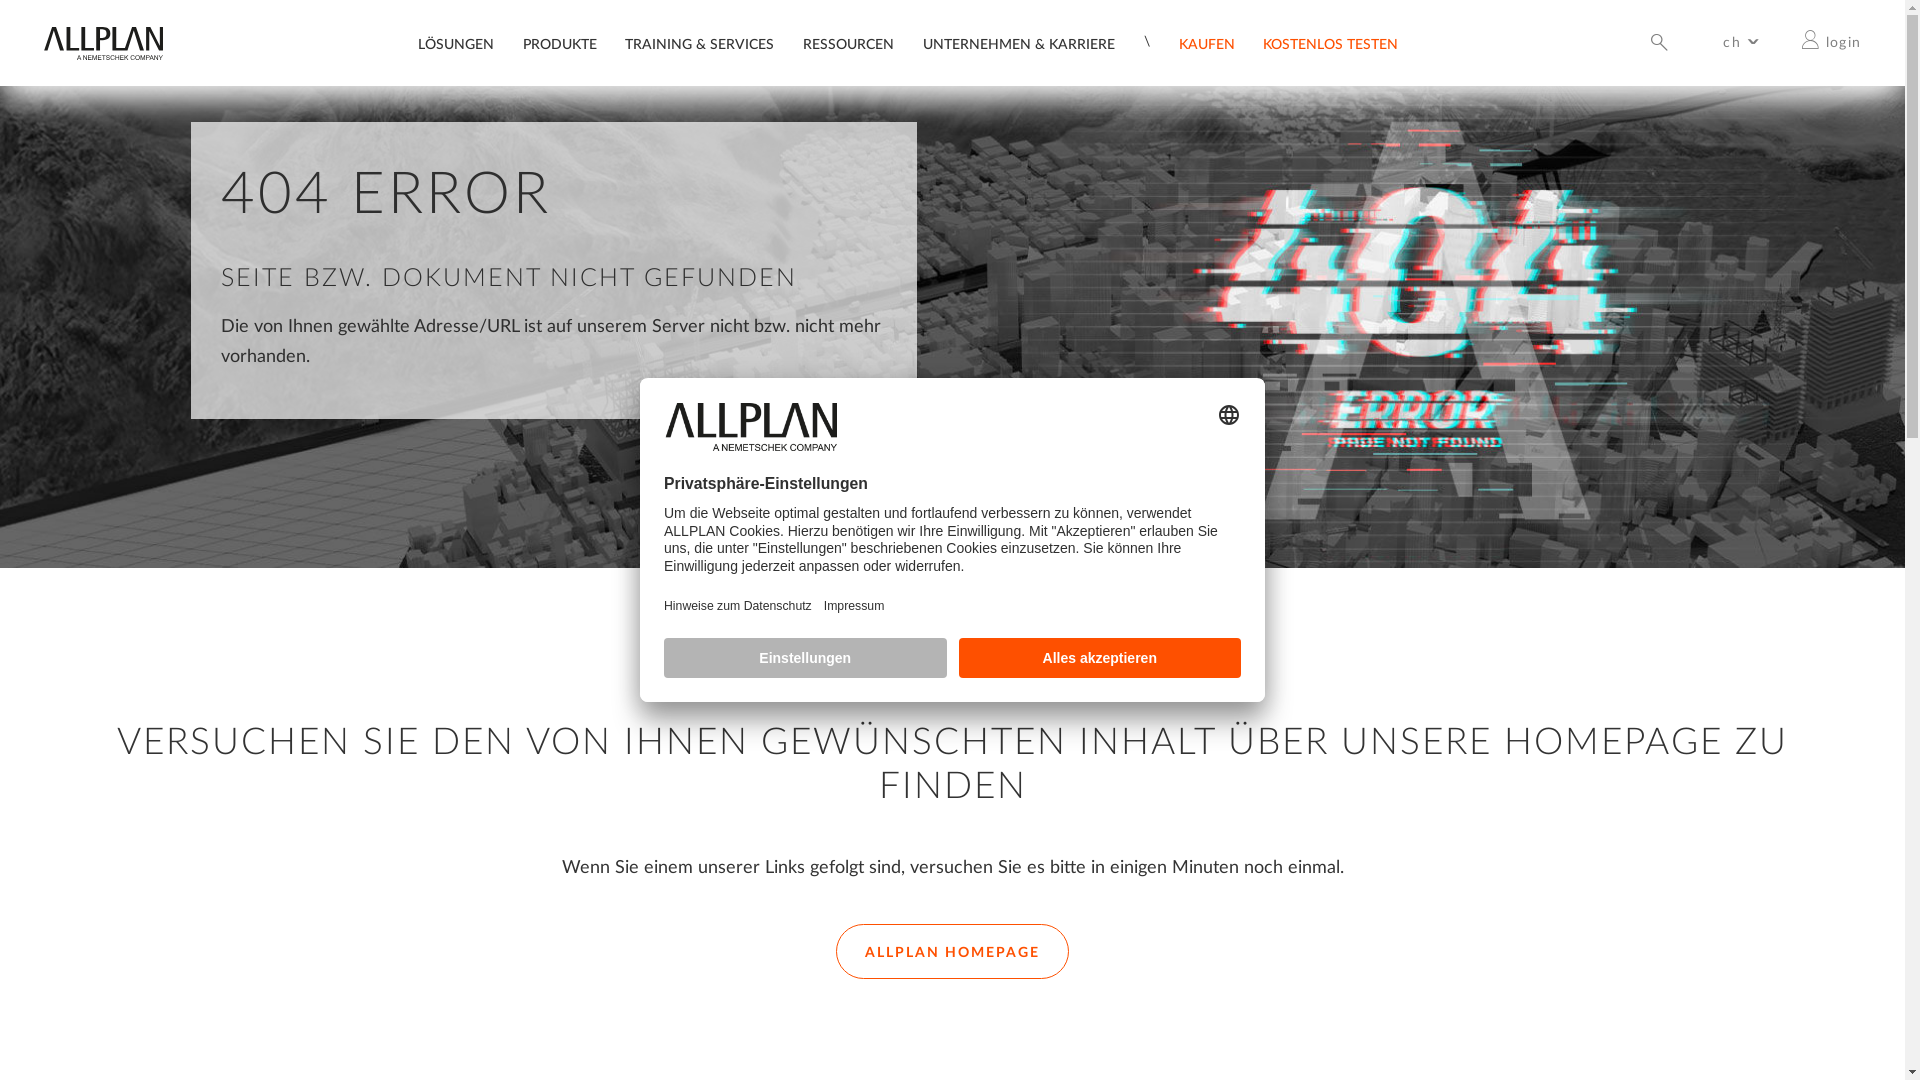  I want to click on RESSOURCEN, so click(848, 48).